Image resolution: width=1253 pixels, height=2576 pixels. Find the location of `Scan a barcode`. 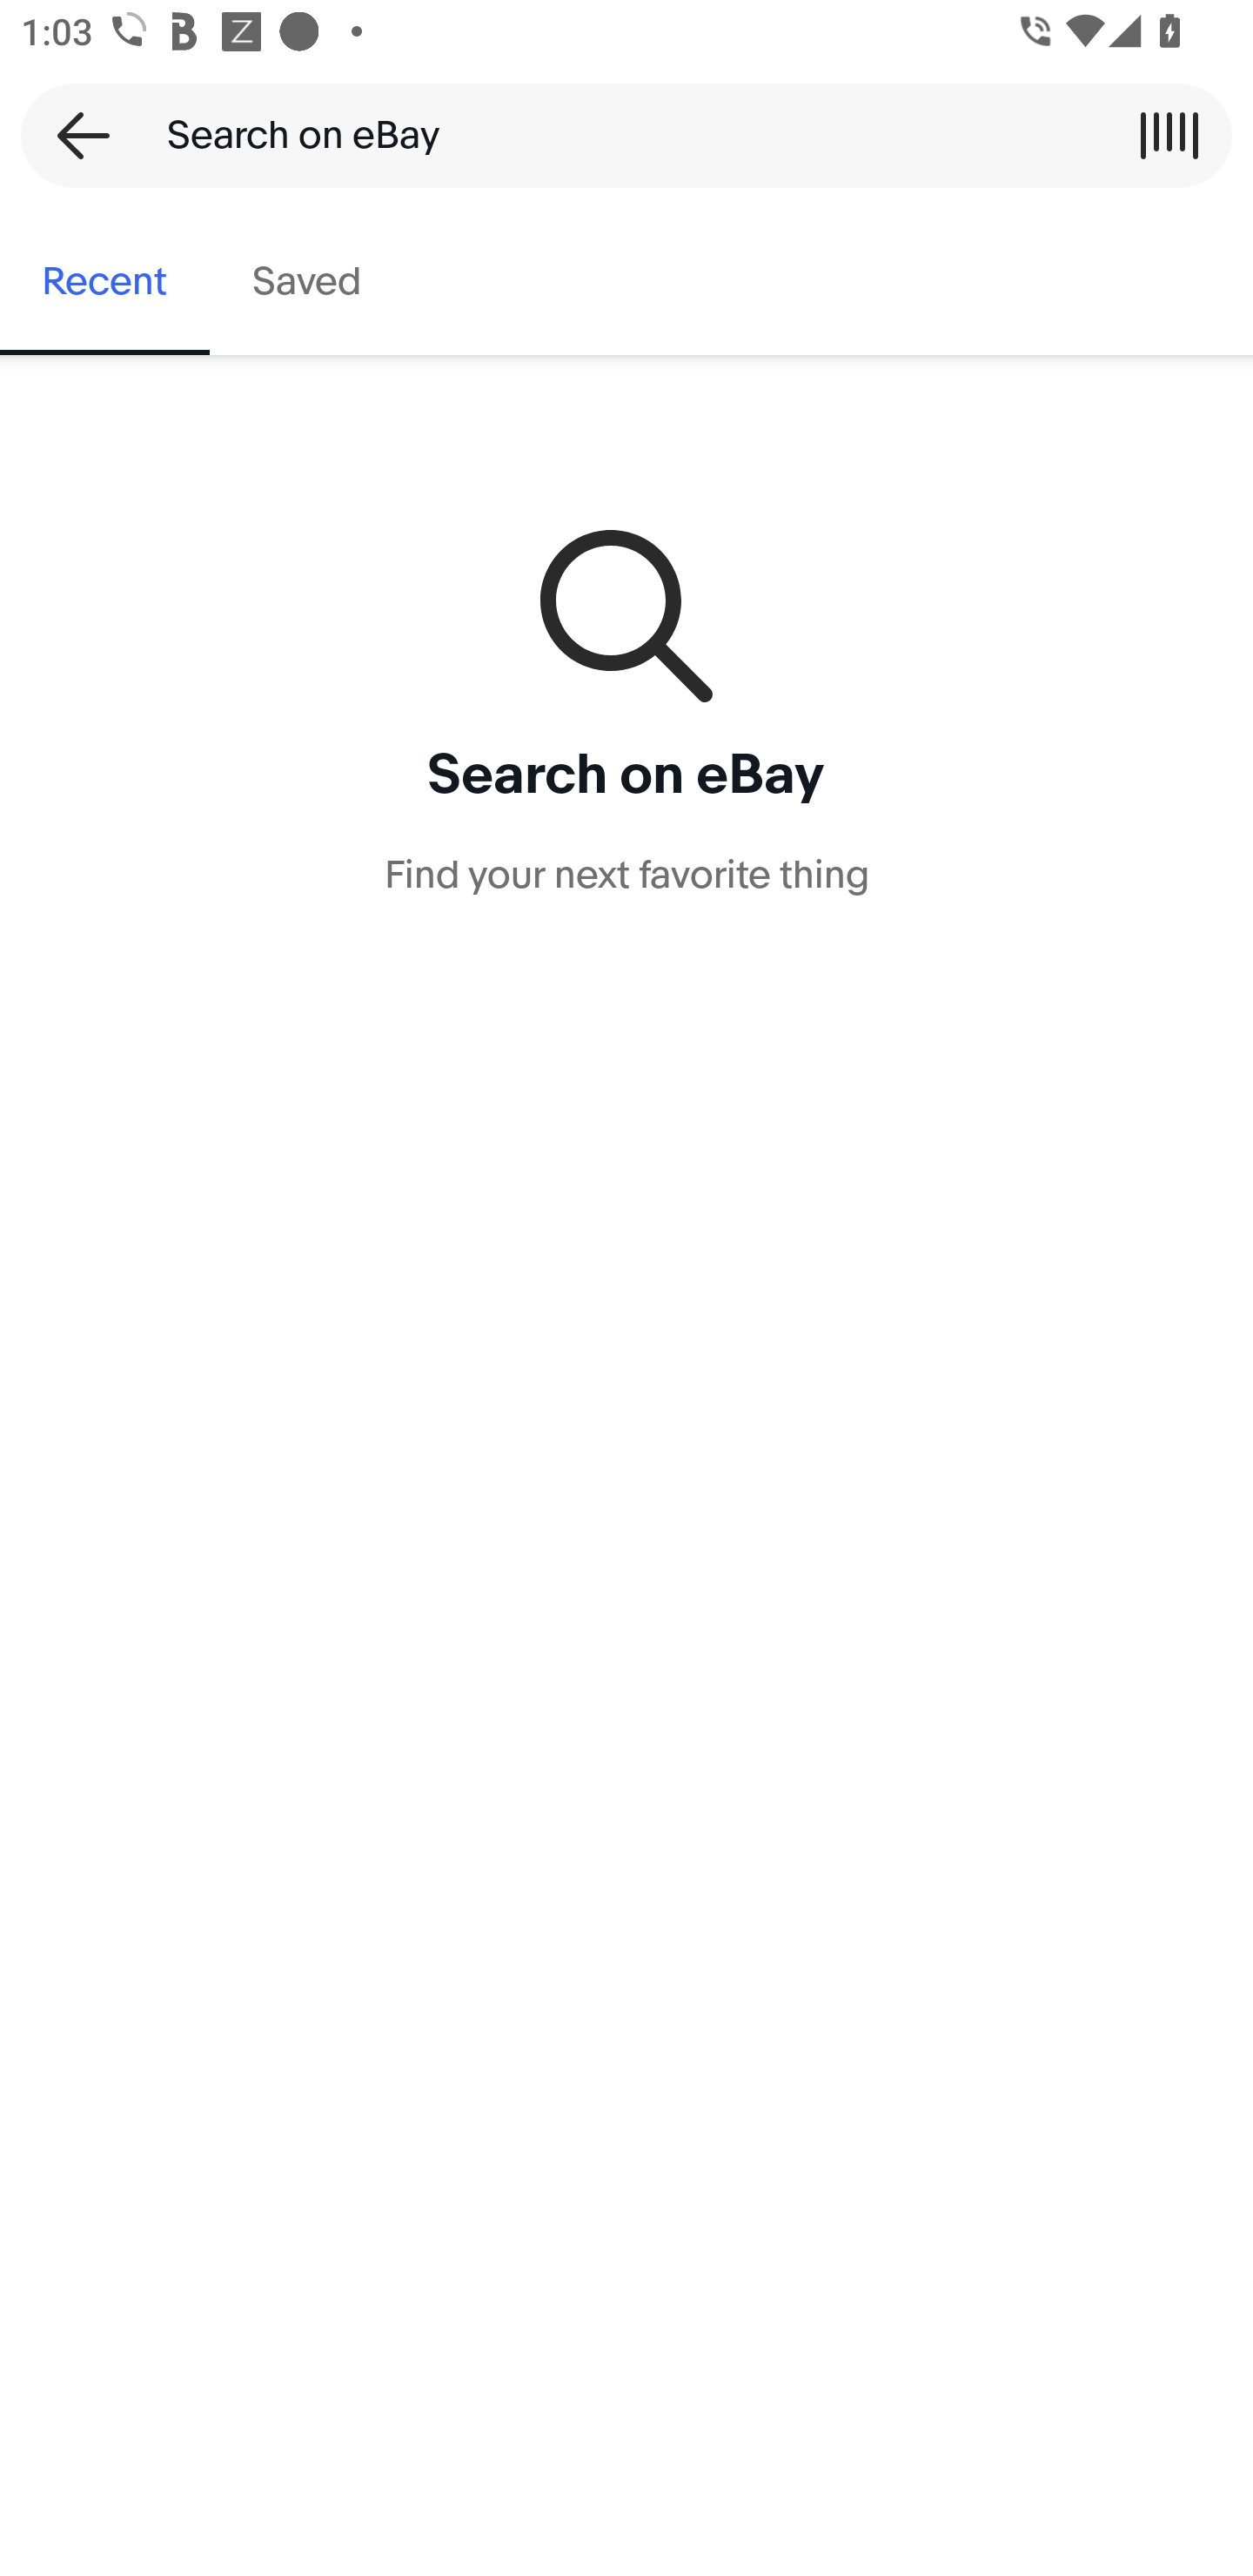

Scan a barcode is located at coordinates (1169, 135).